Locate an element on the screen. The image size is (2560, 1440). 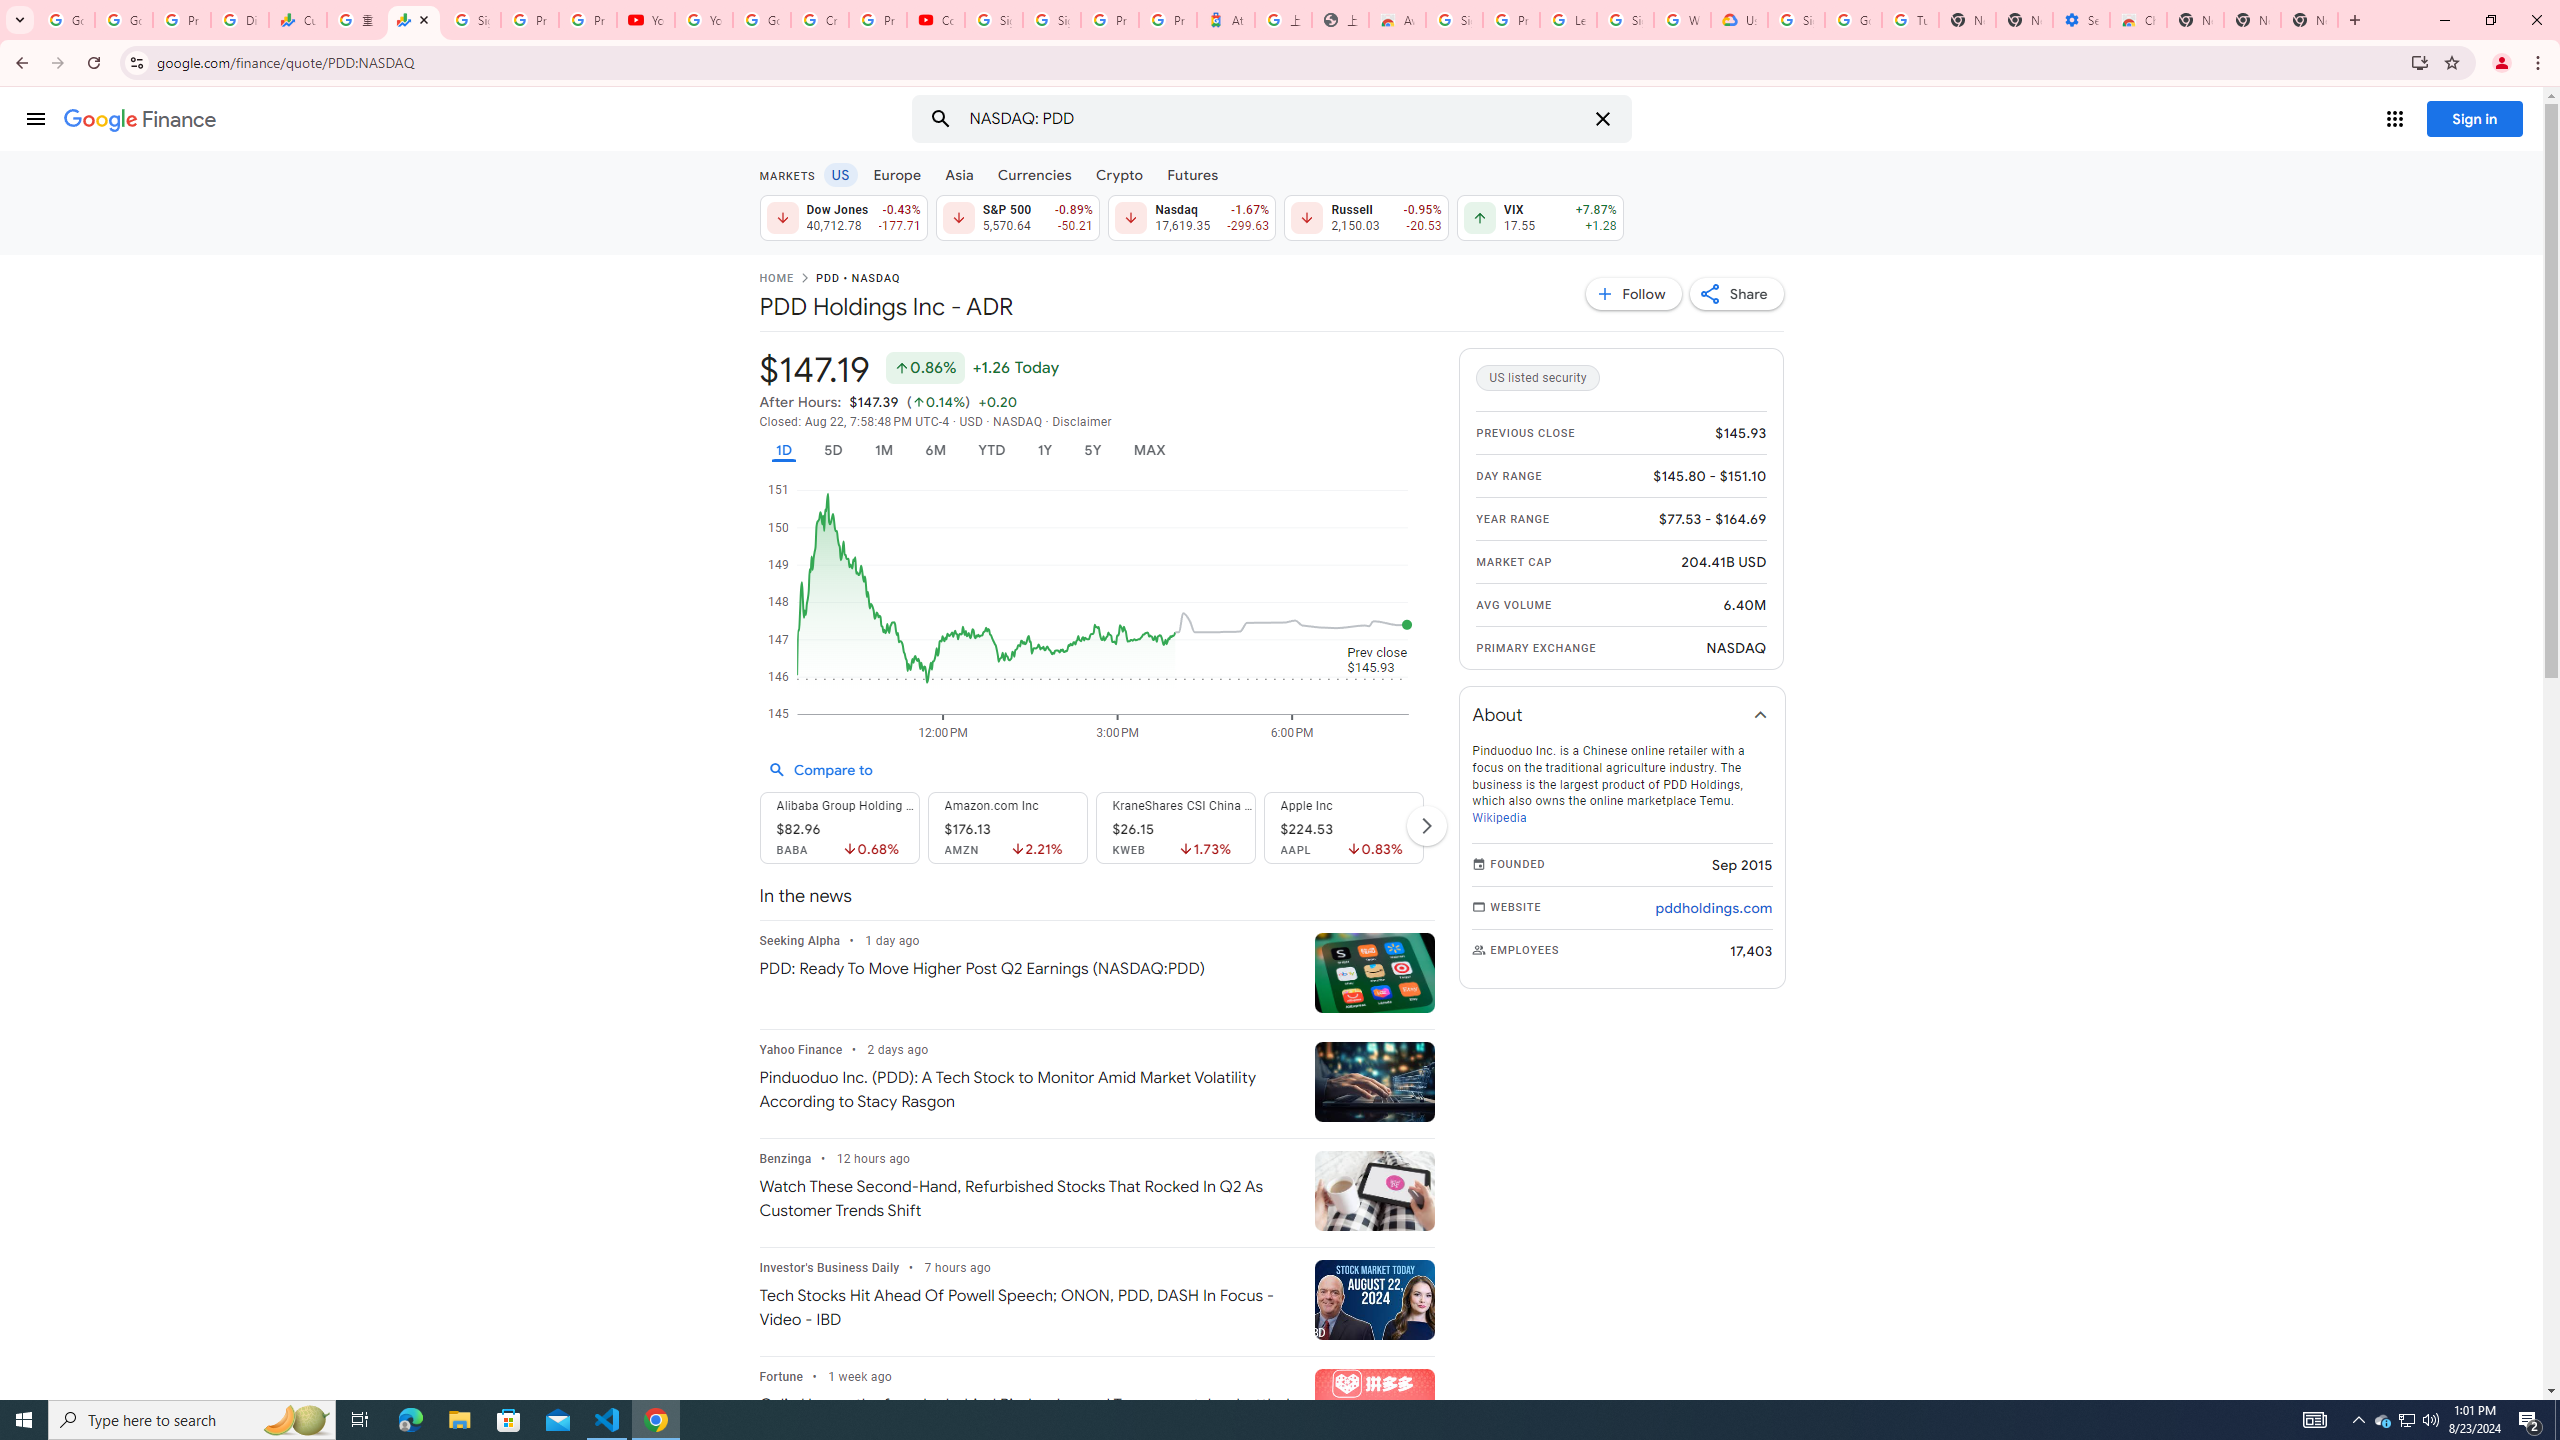
Google Account Help is located at coordinates (761, 20).